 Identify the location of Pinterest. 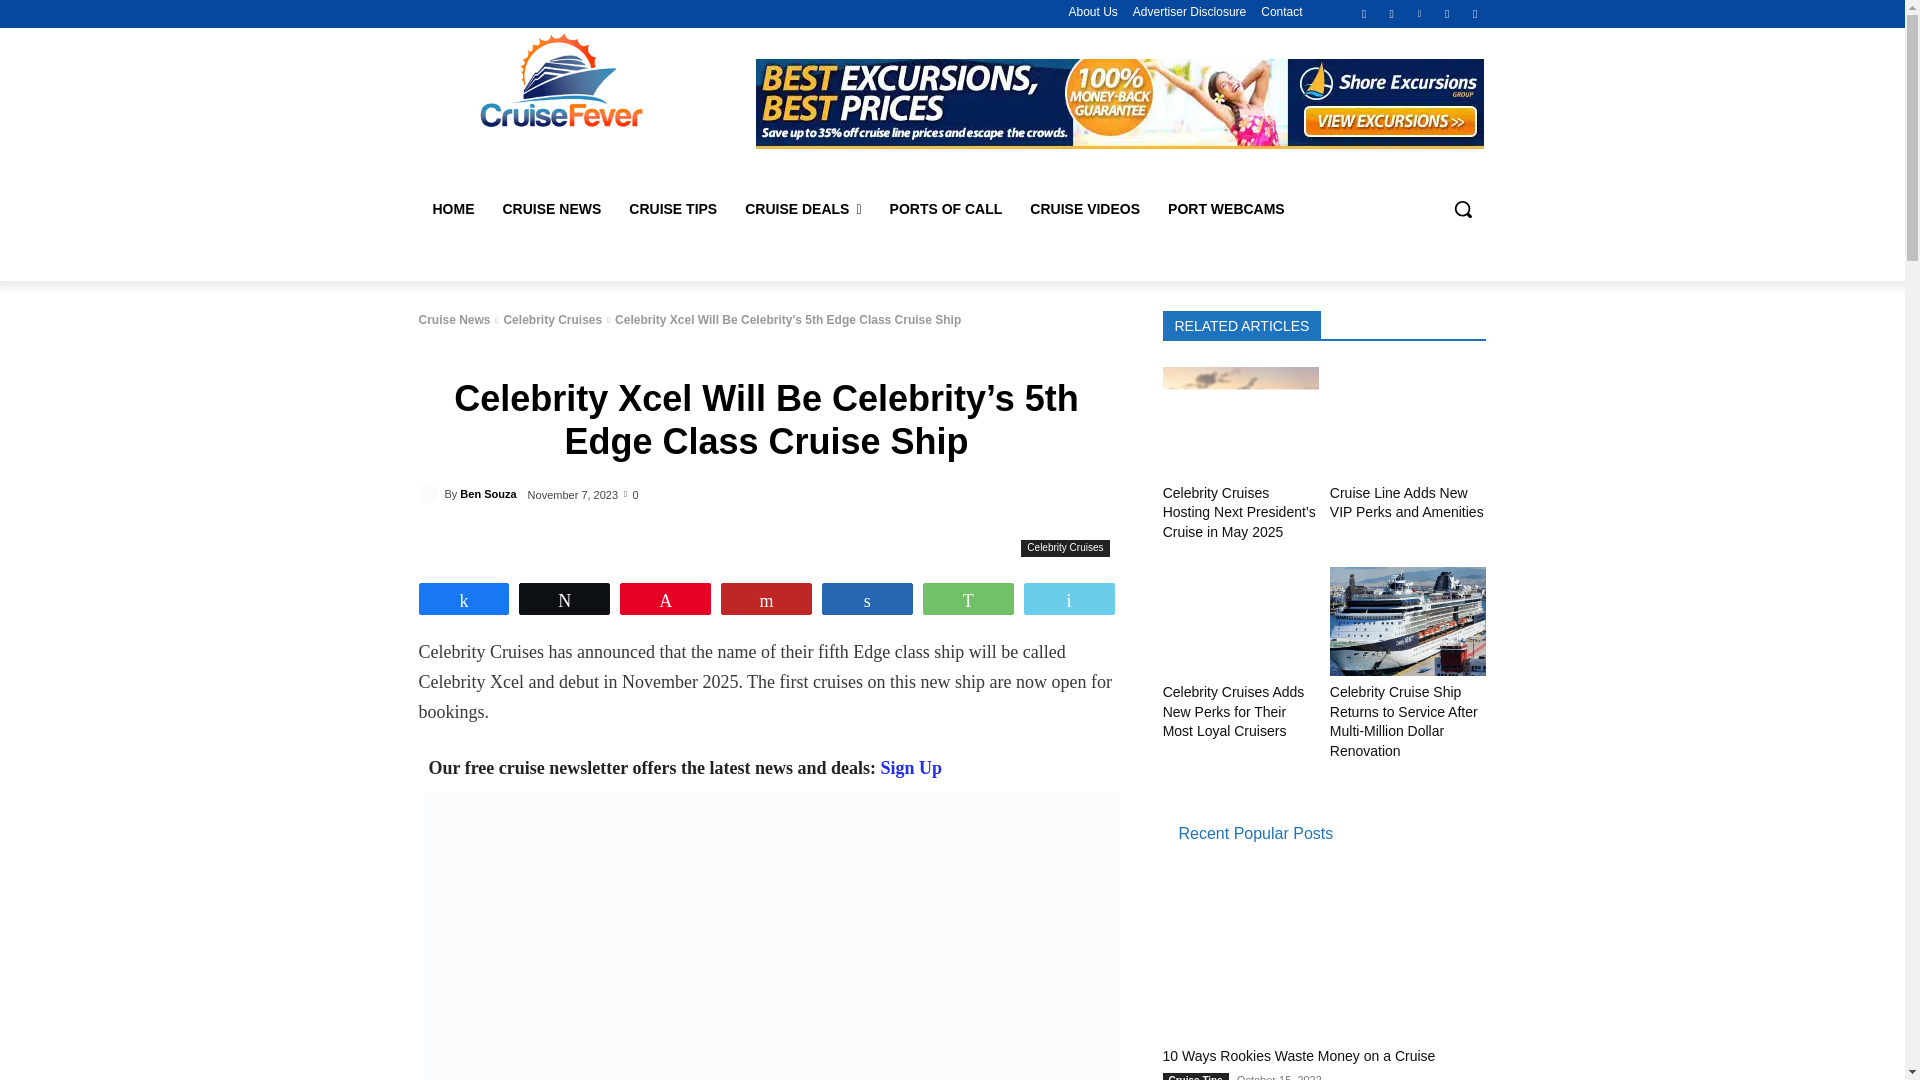
(1418, 13).